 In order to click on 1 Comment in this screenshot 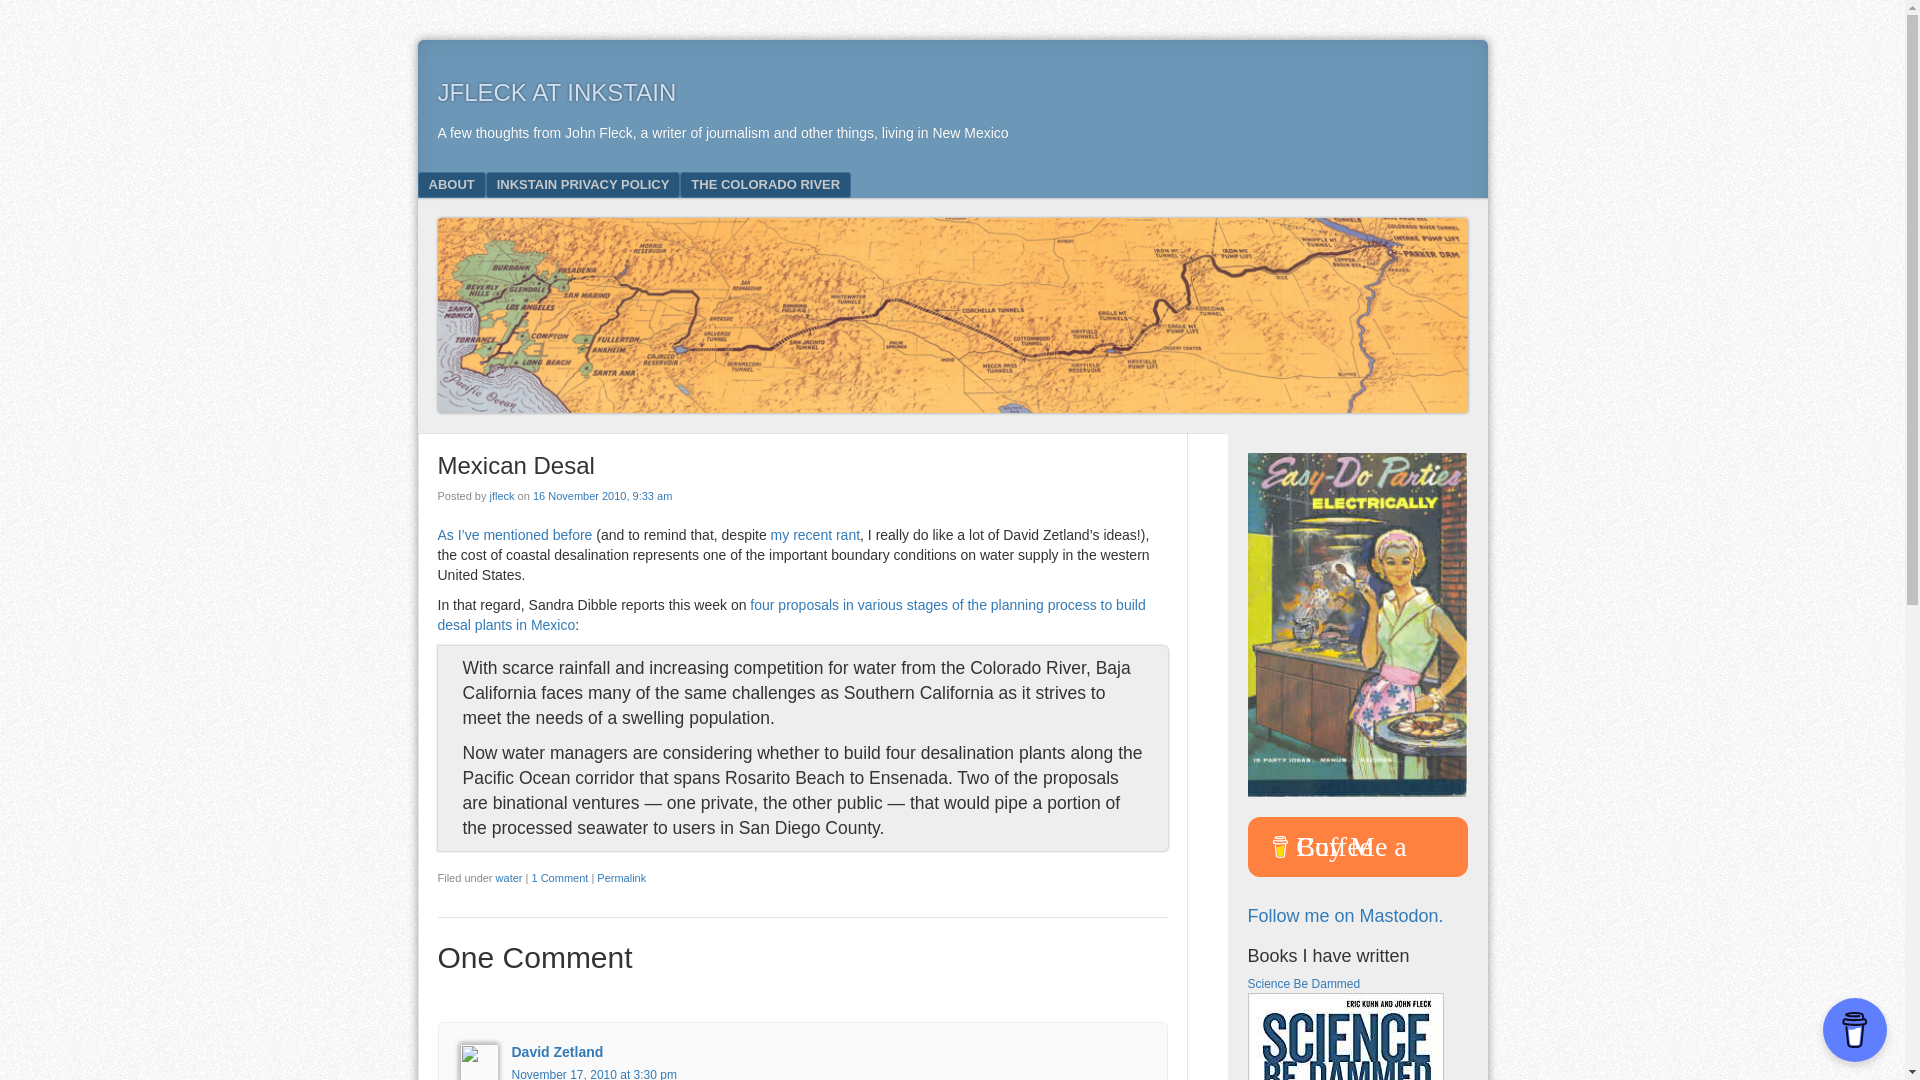, I will do `click(559, 878)`.